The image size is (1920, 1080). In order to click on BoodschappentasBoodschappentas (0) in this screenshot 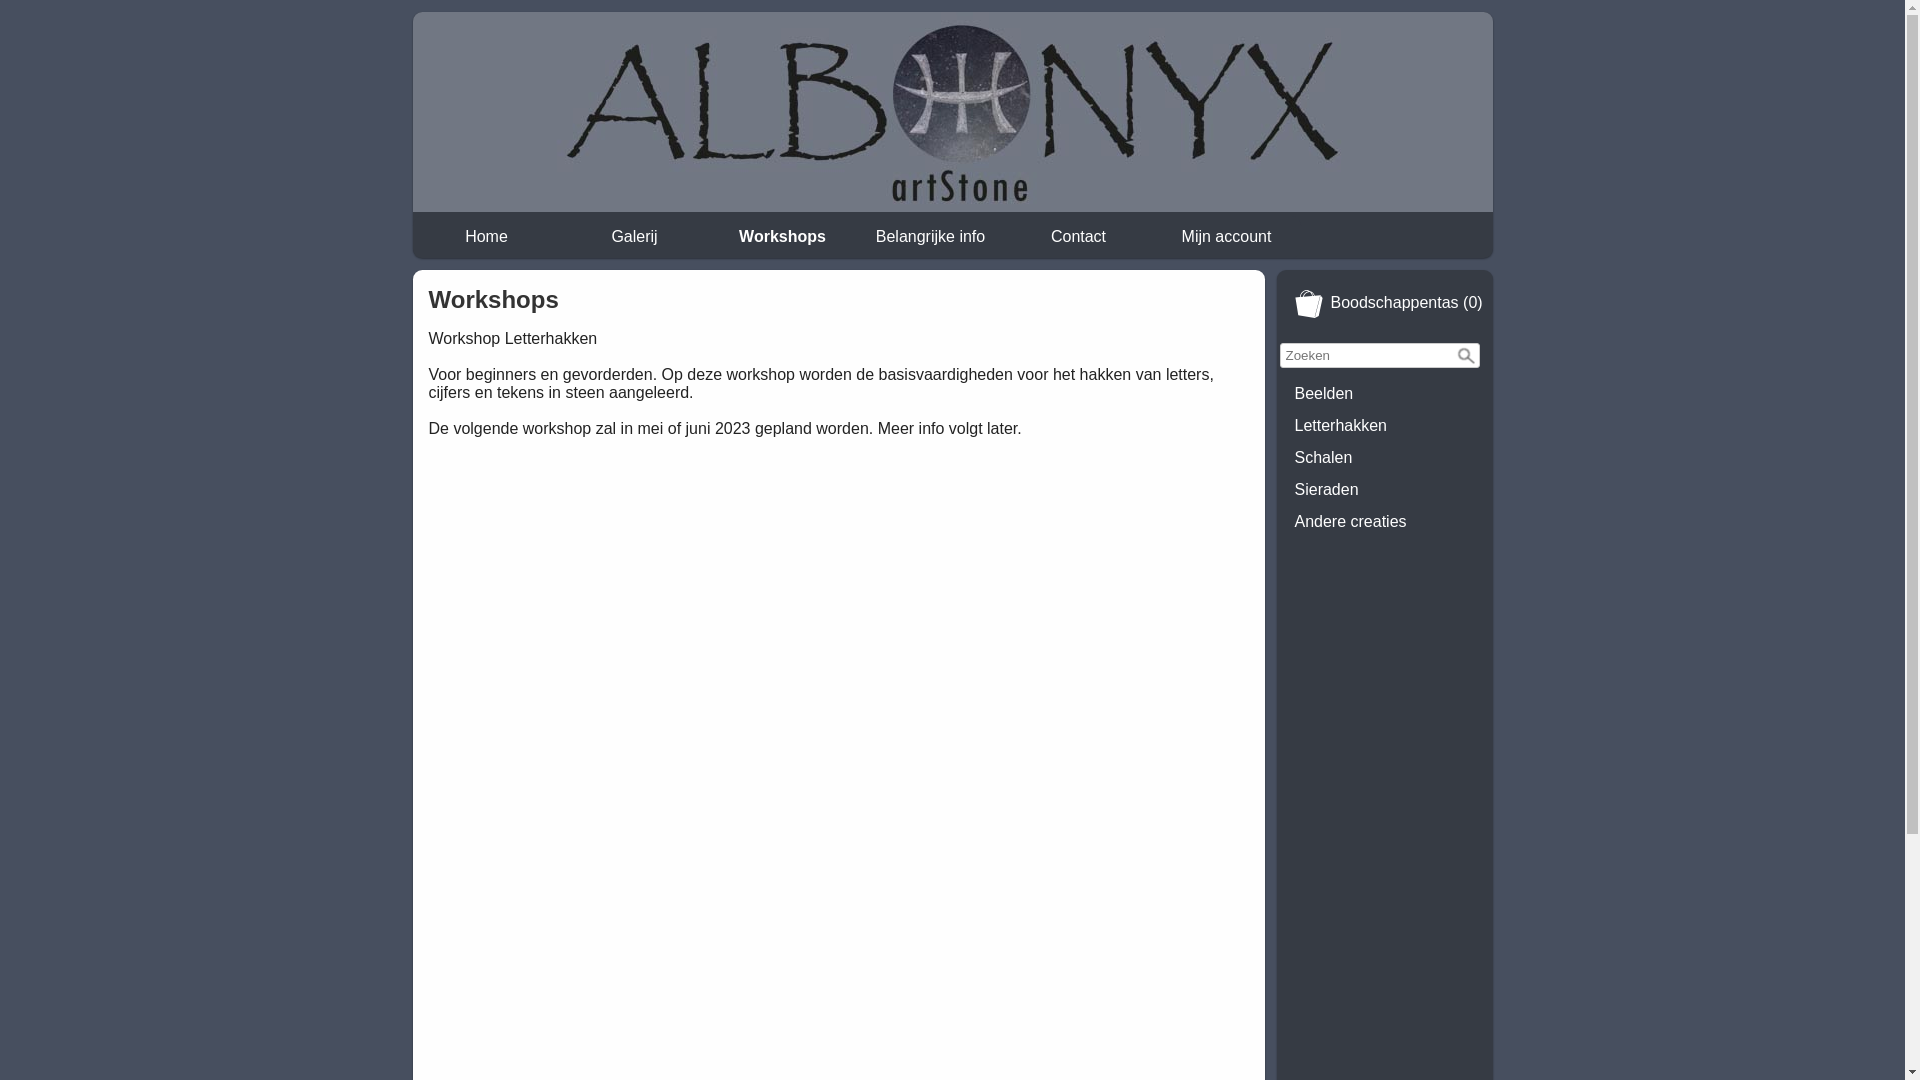, I will do `click(1385, 304)`.